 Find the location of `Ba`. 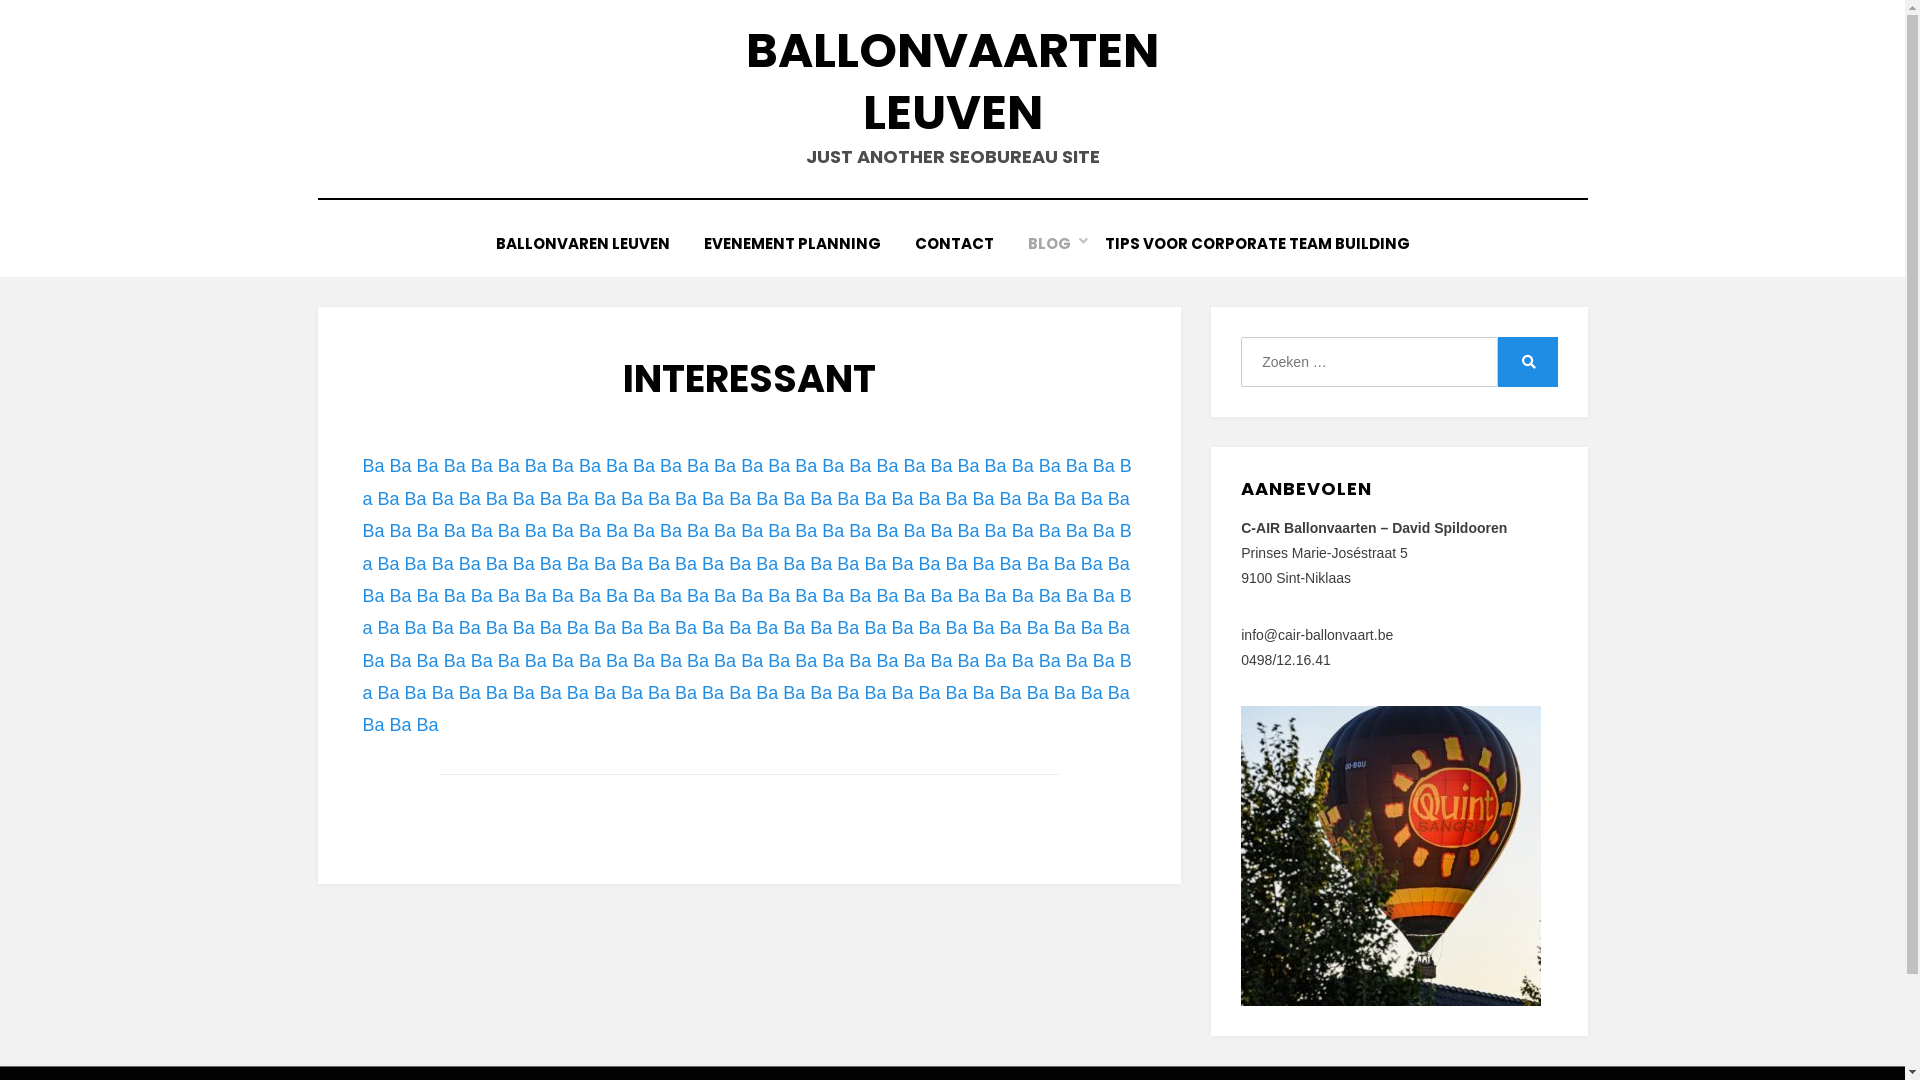

Ba is located at coordinates (996, 596).